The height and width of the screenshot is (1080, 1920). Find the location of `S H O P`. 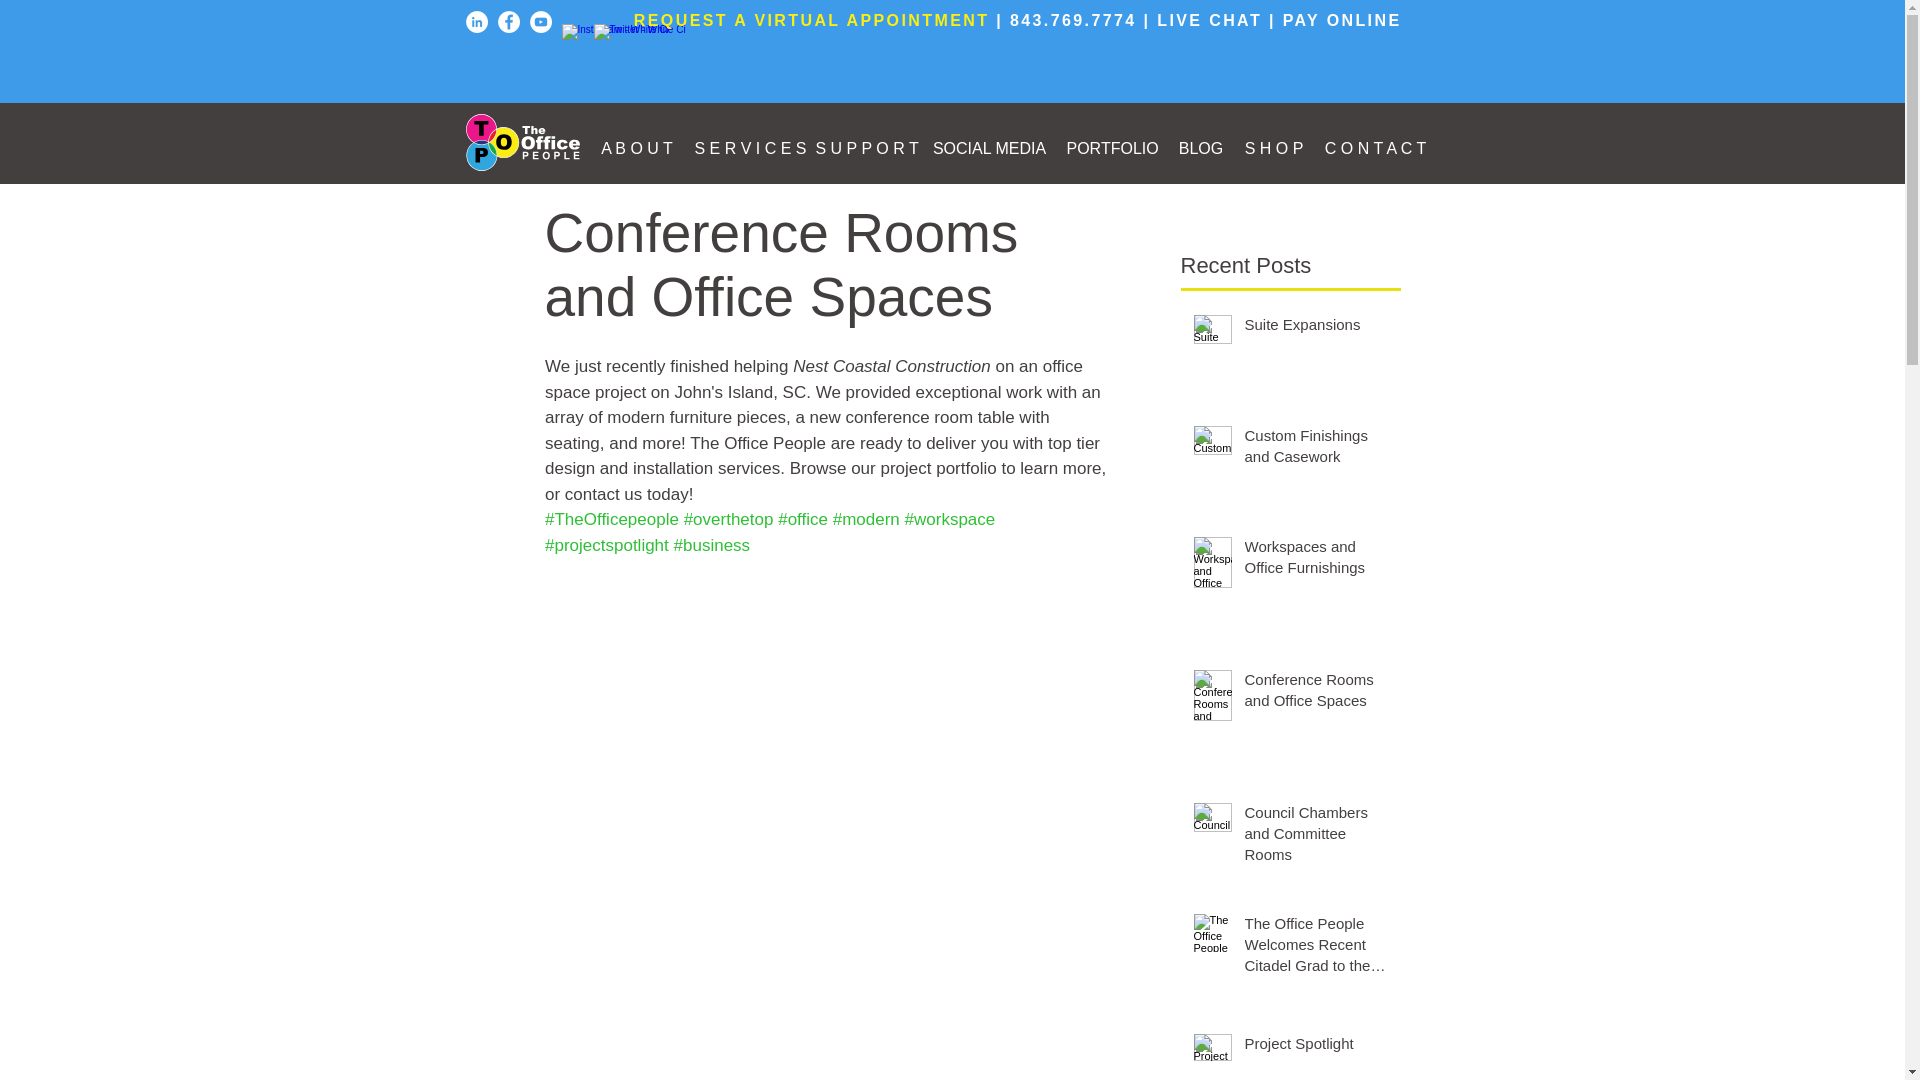

S H O P is located at coordinates (1274, 148).